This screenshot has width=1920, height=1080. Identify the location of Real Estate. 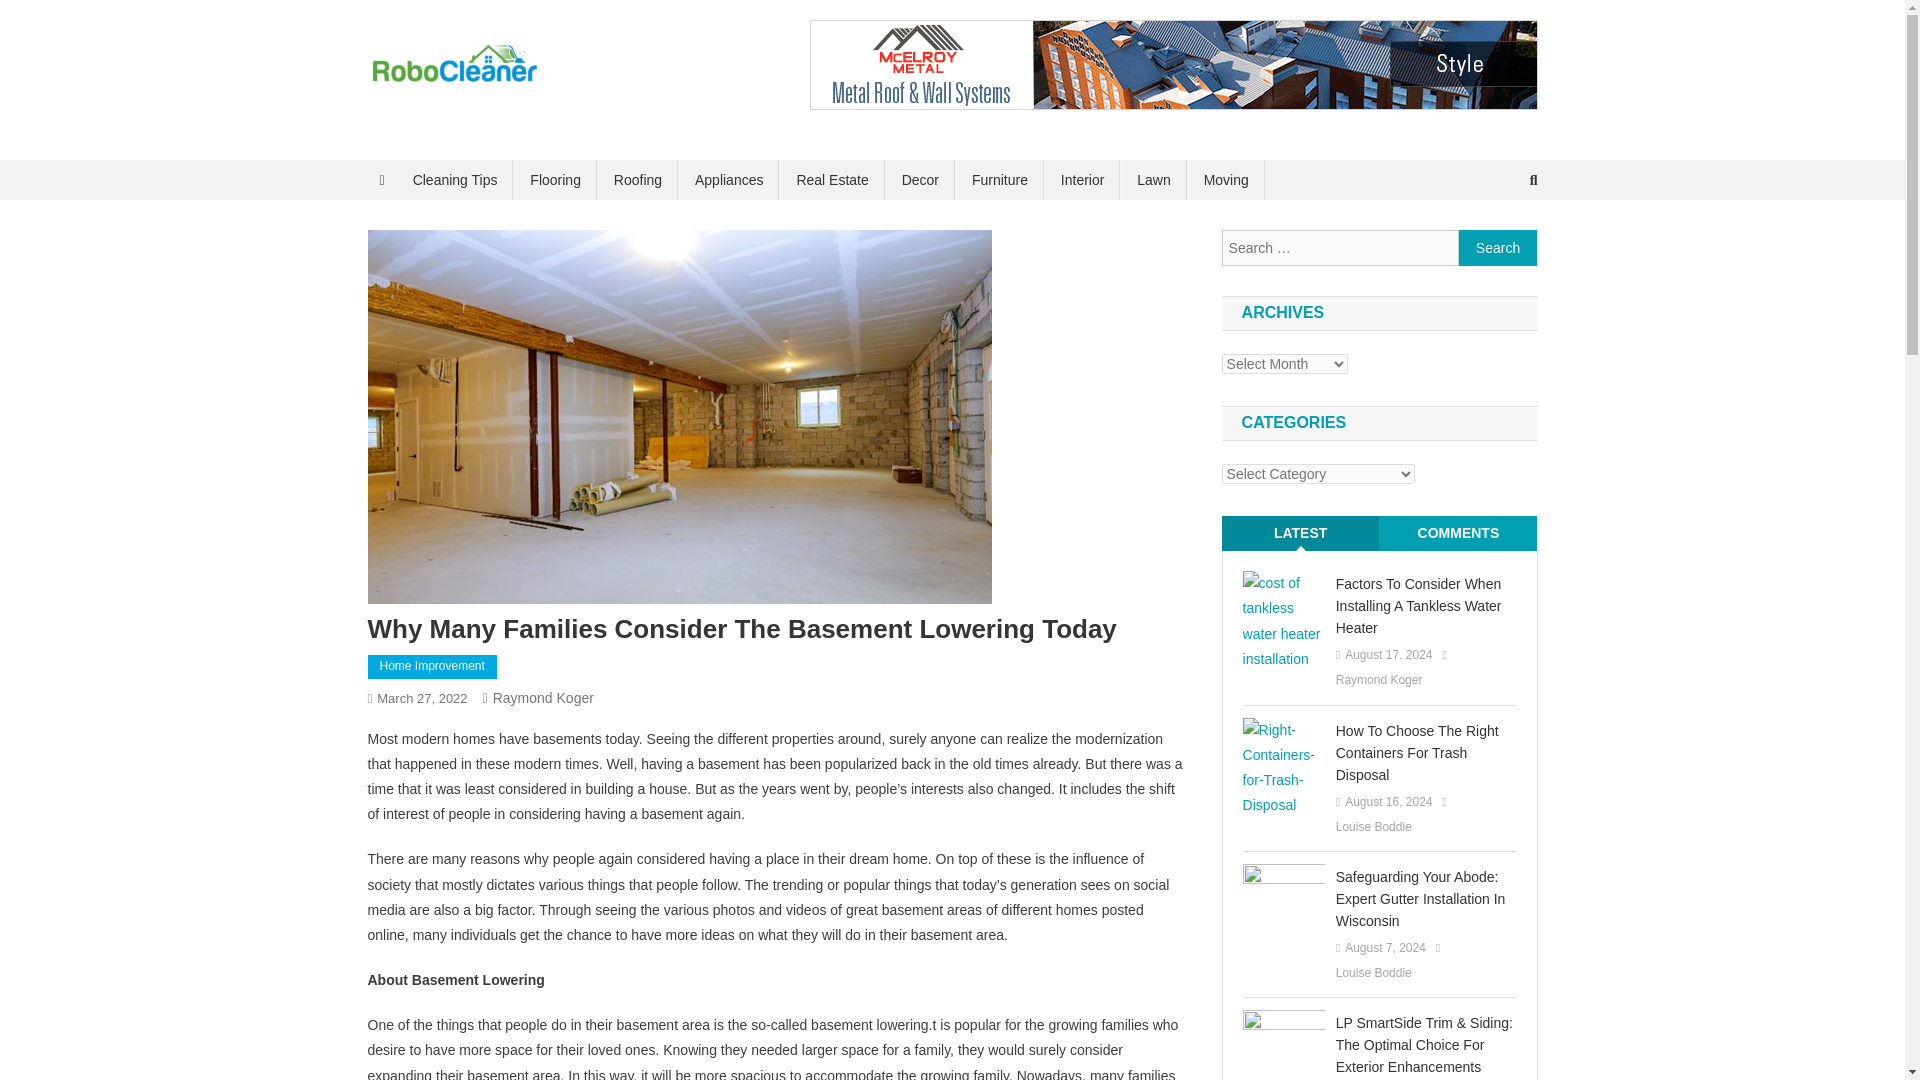
(831, 179).